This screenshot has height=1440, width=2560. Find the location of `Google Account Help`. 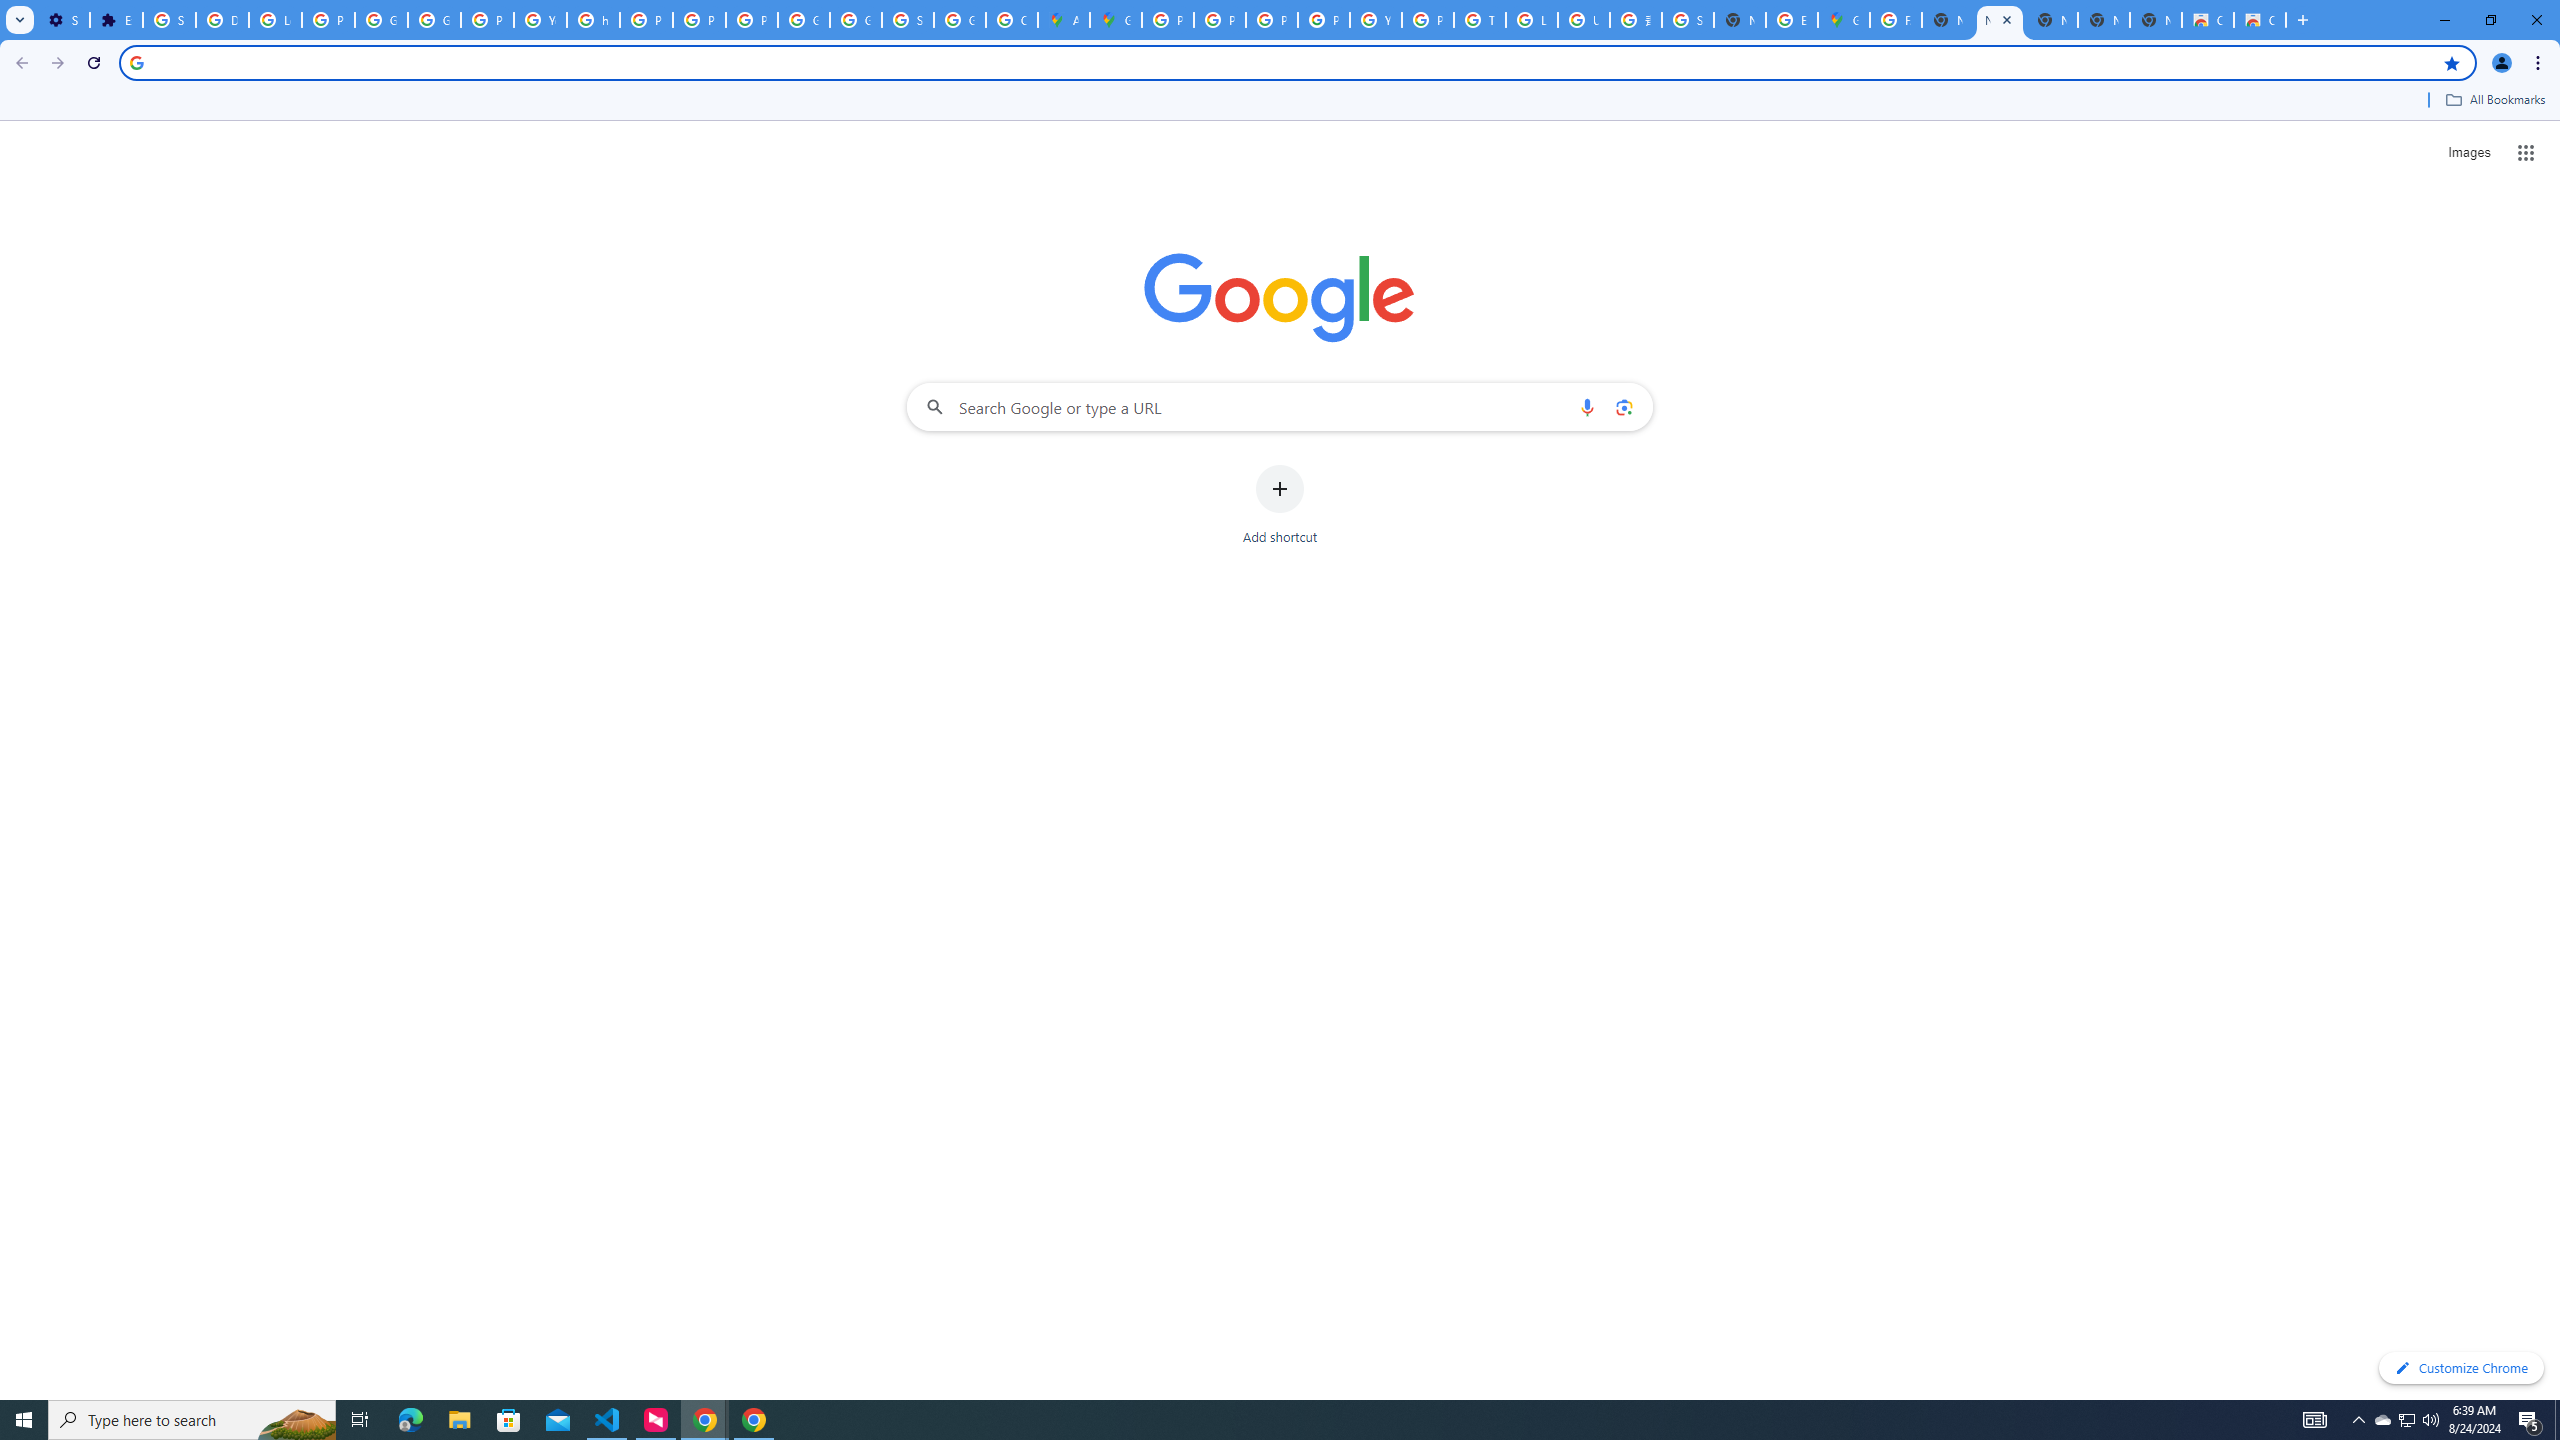

Google Account Help is located at coordinates (435, 20).